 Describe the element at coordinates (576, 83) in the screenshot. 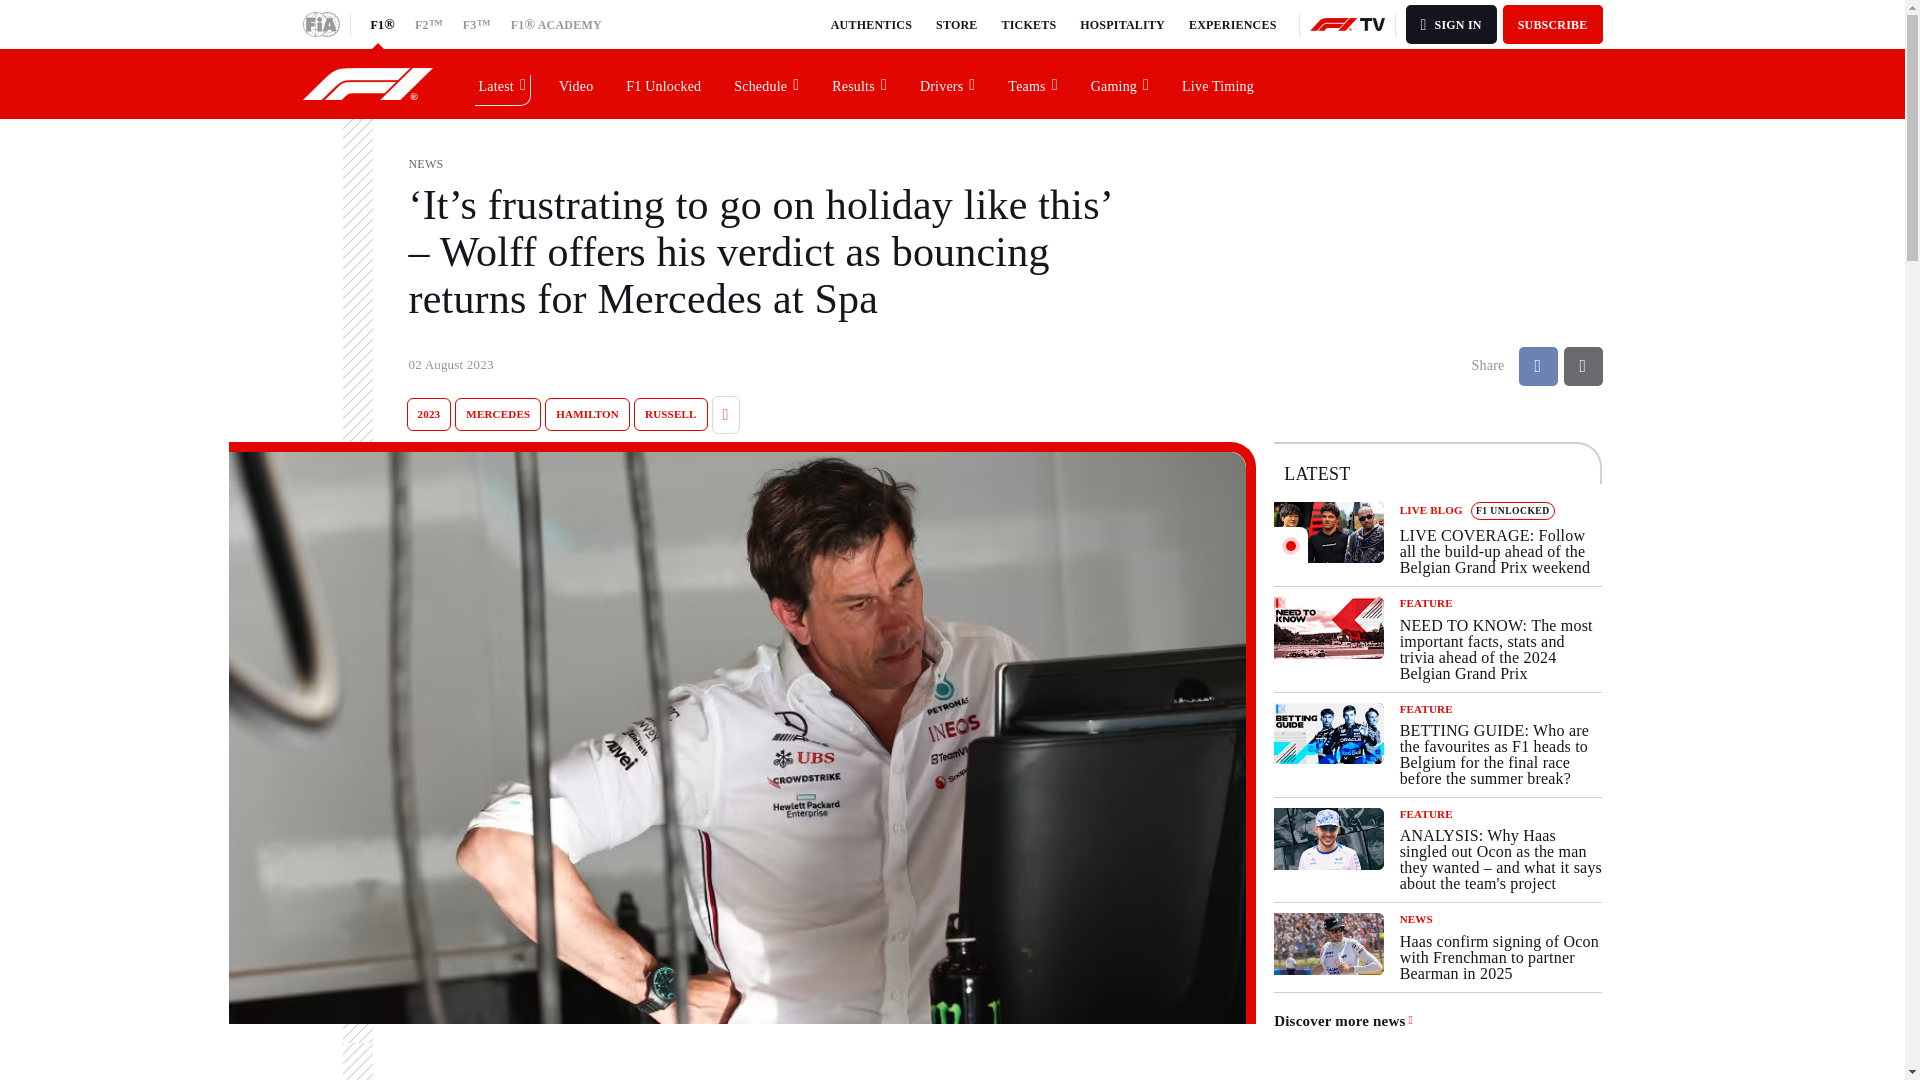

I see `Video` at that location.